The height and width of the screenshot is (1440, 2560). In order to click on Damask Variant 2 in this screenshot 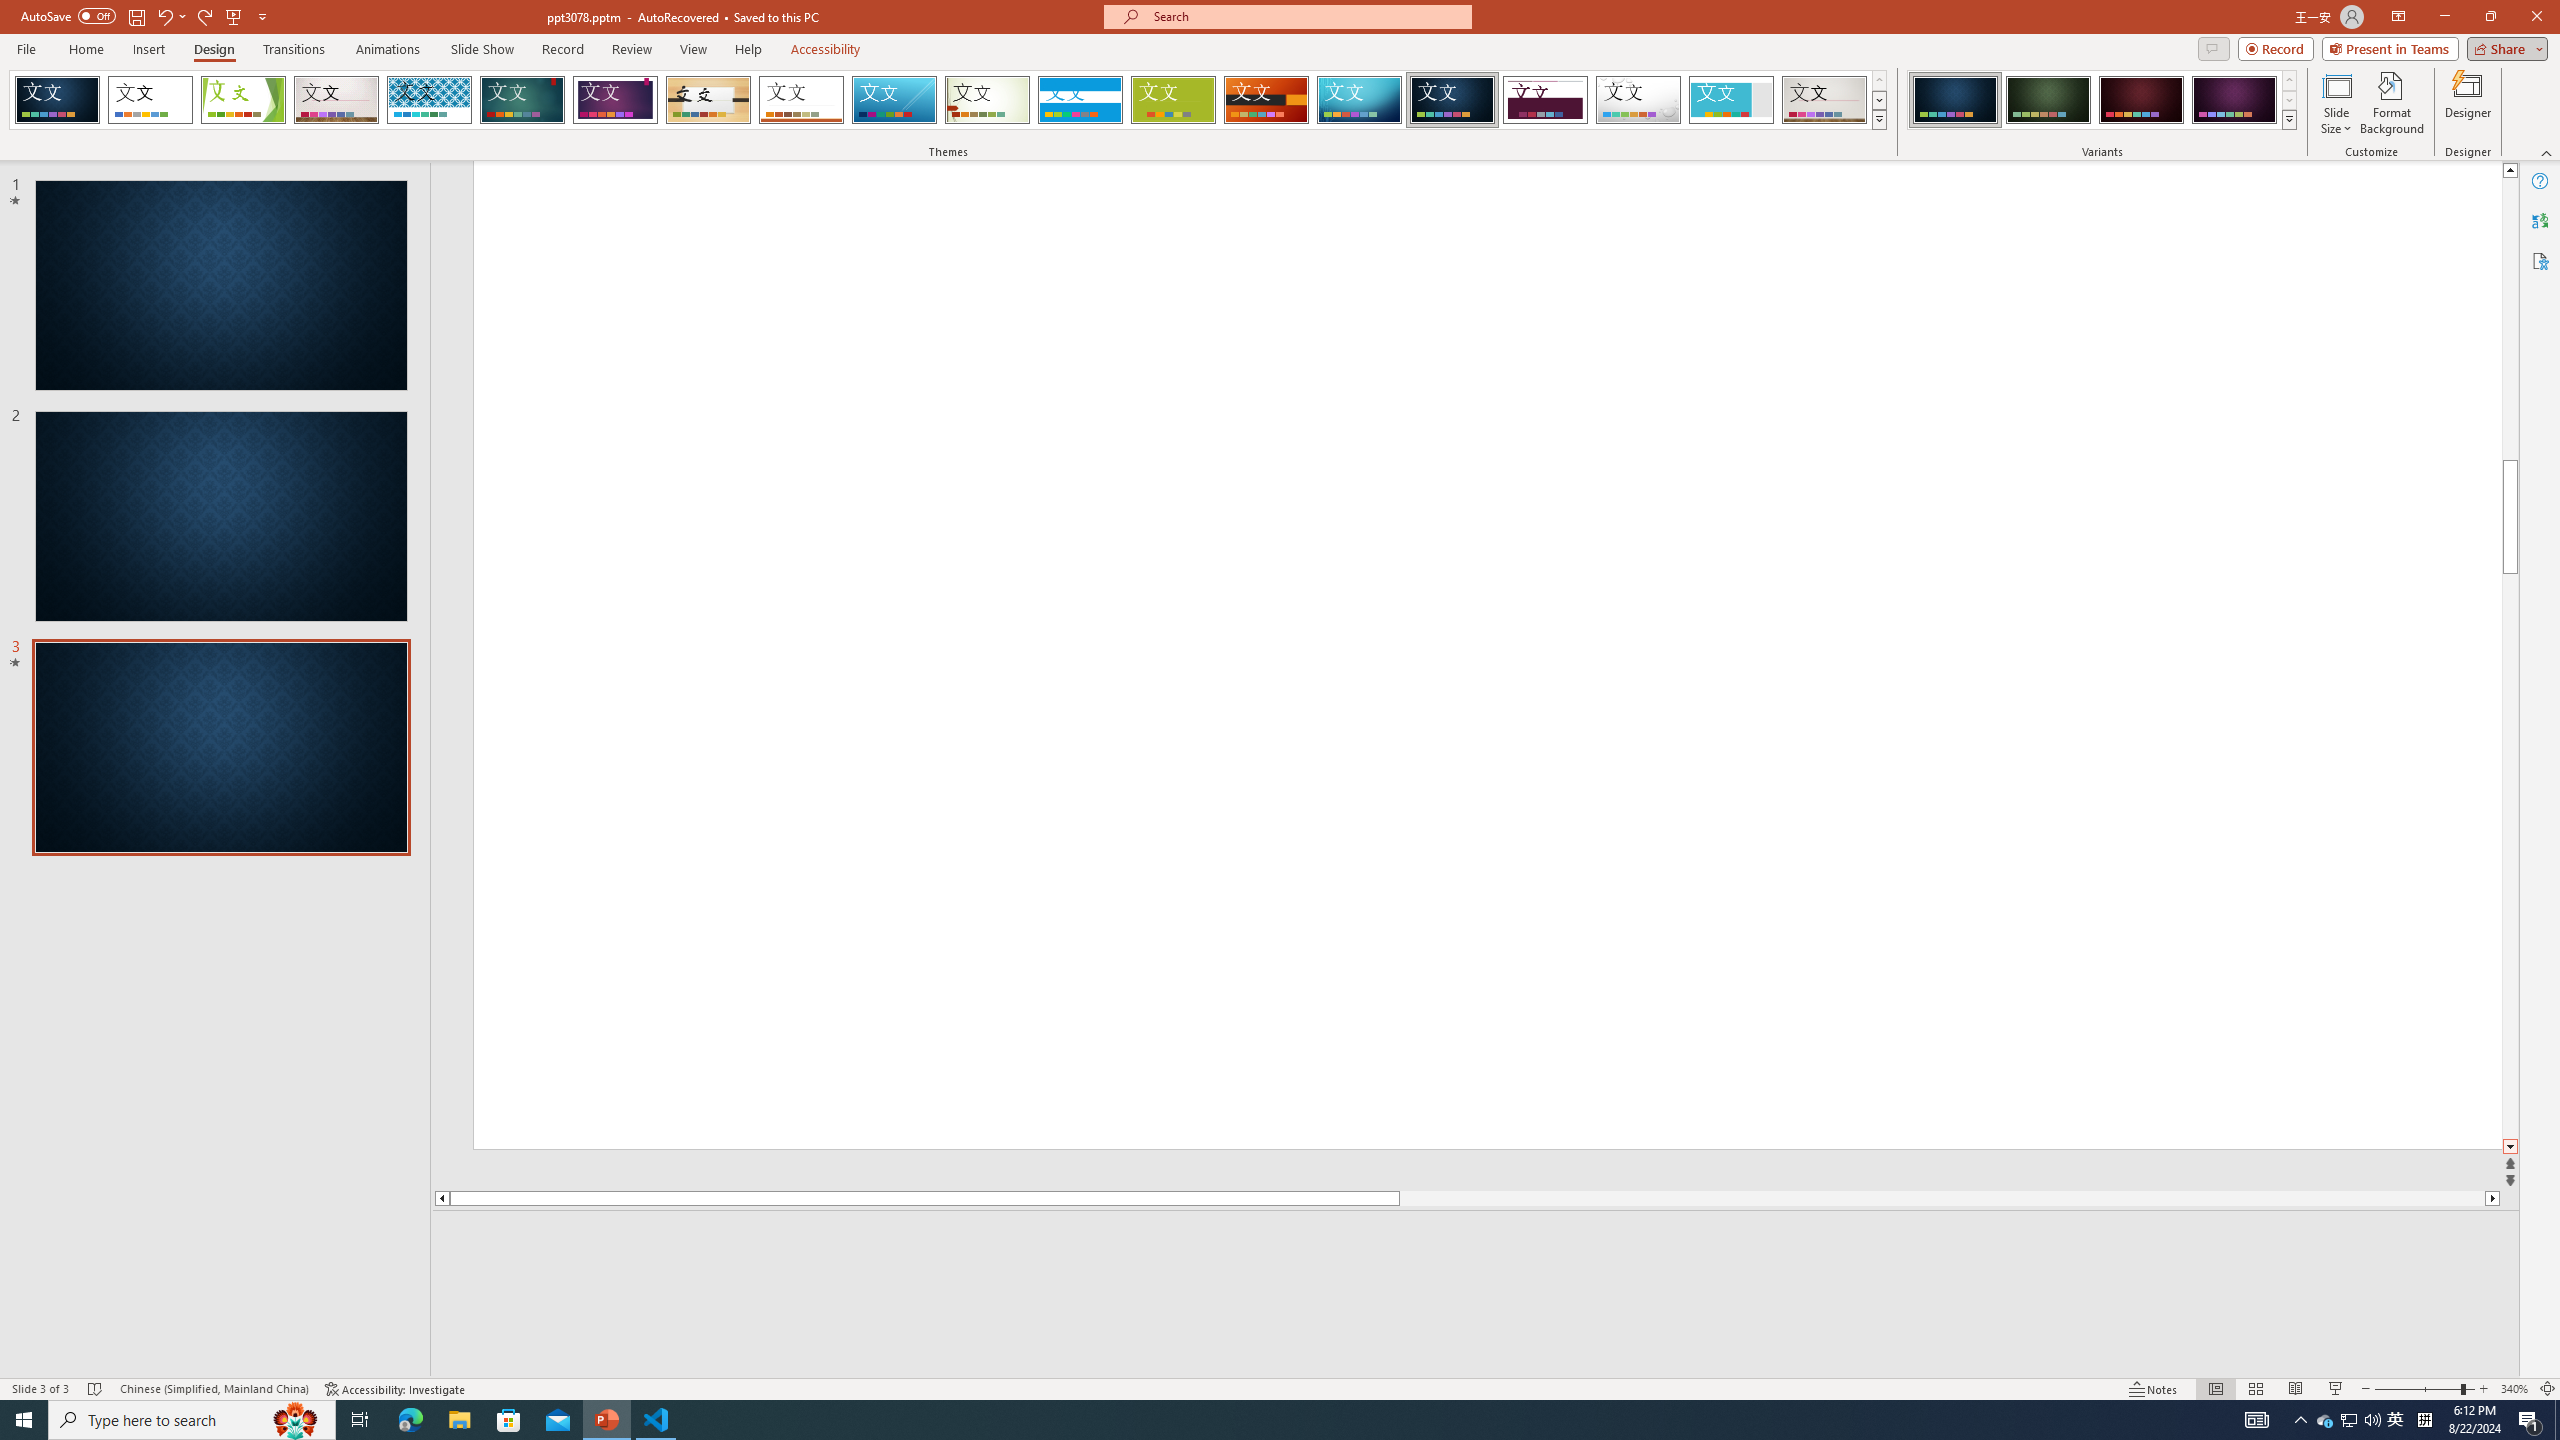, I will do `click(2048, 100)`.